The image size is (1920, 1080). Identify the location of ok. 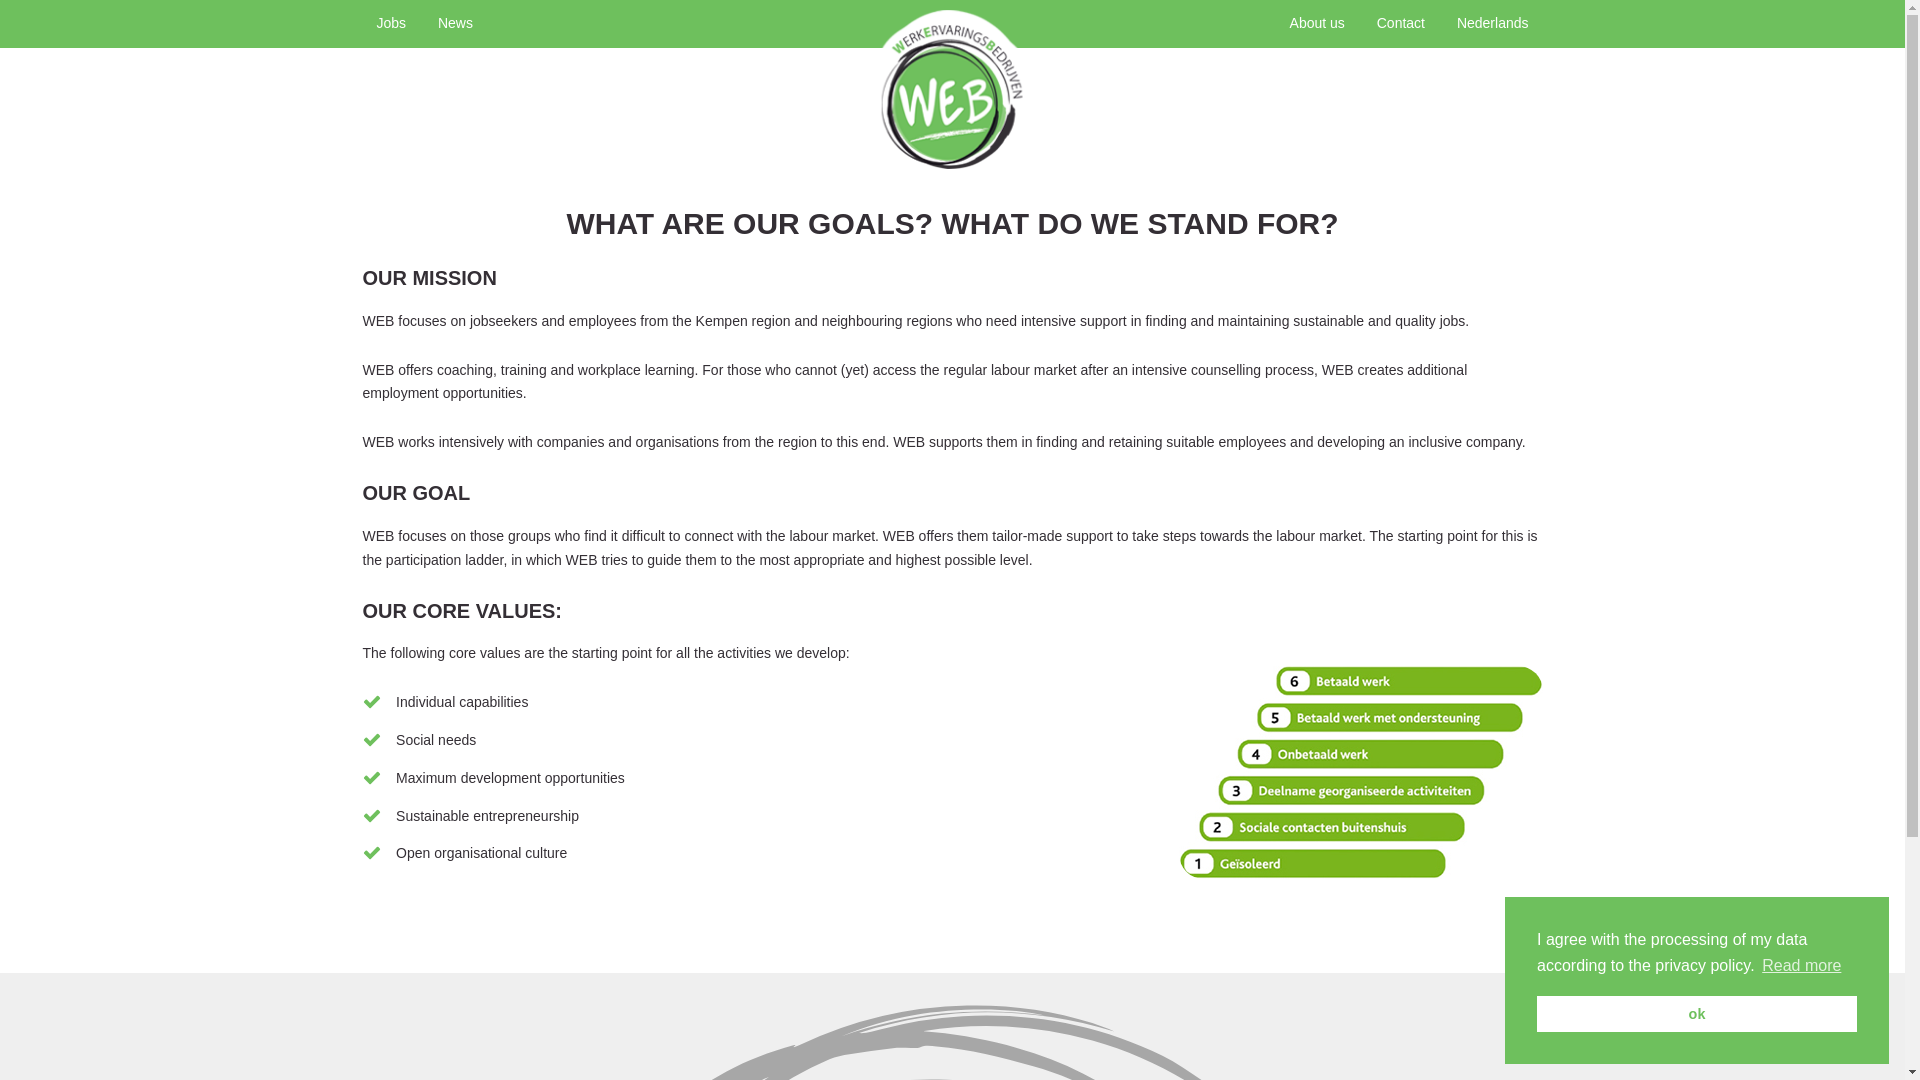
(1696, 1014).